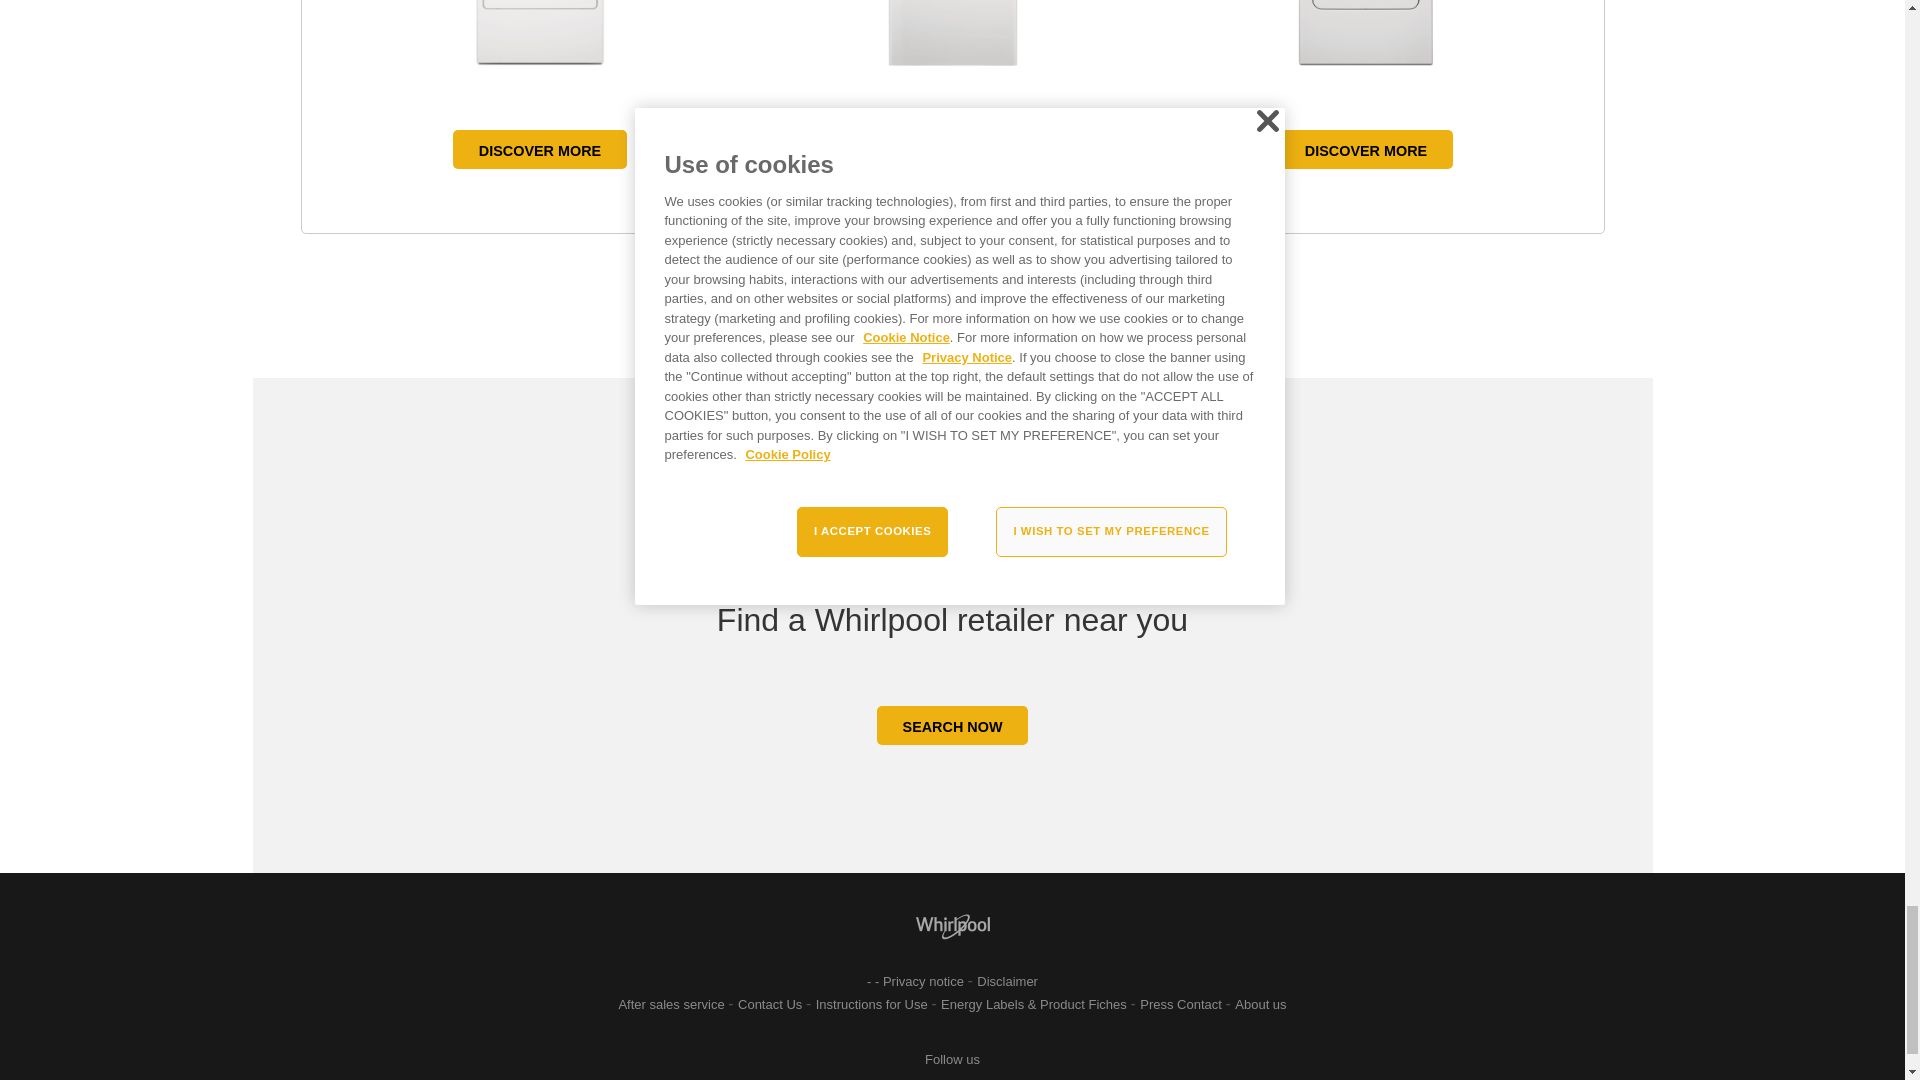  I want to click on DISCOVER MORE, so click(540, 148).